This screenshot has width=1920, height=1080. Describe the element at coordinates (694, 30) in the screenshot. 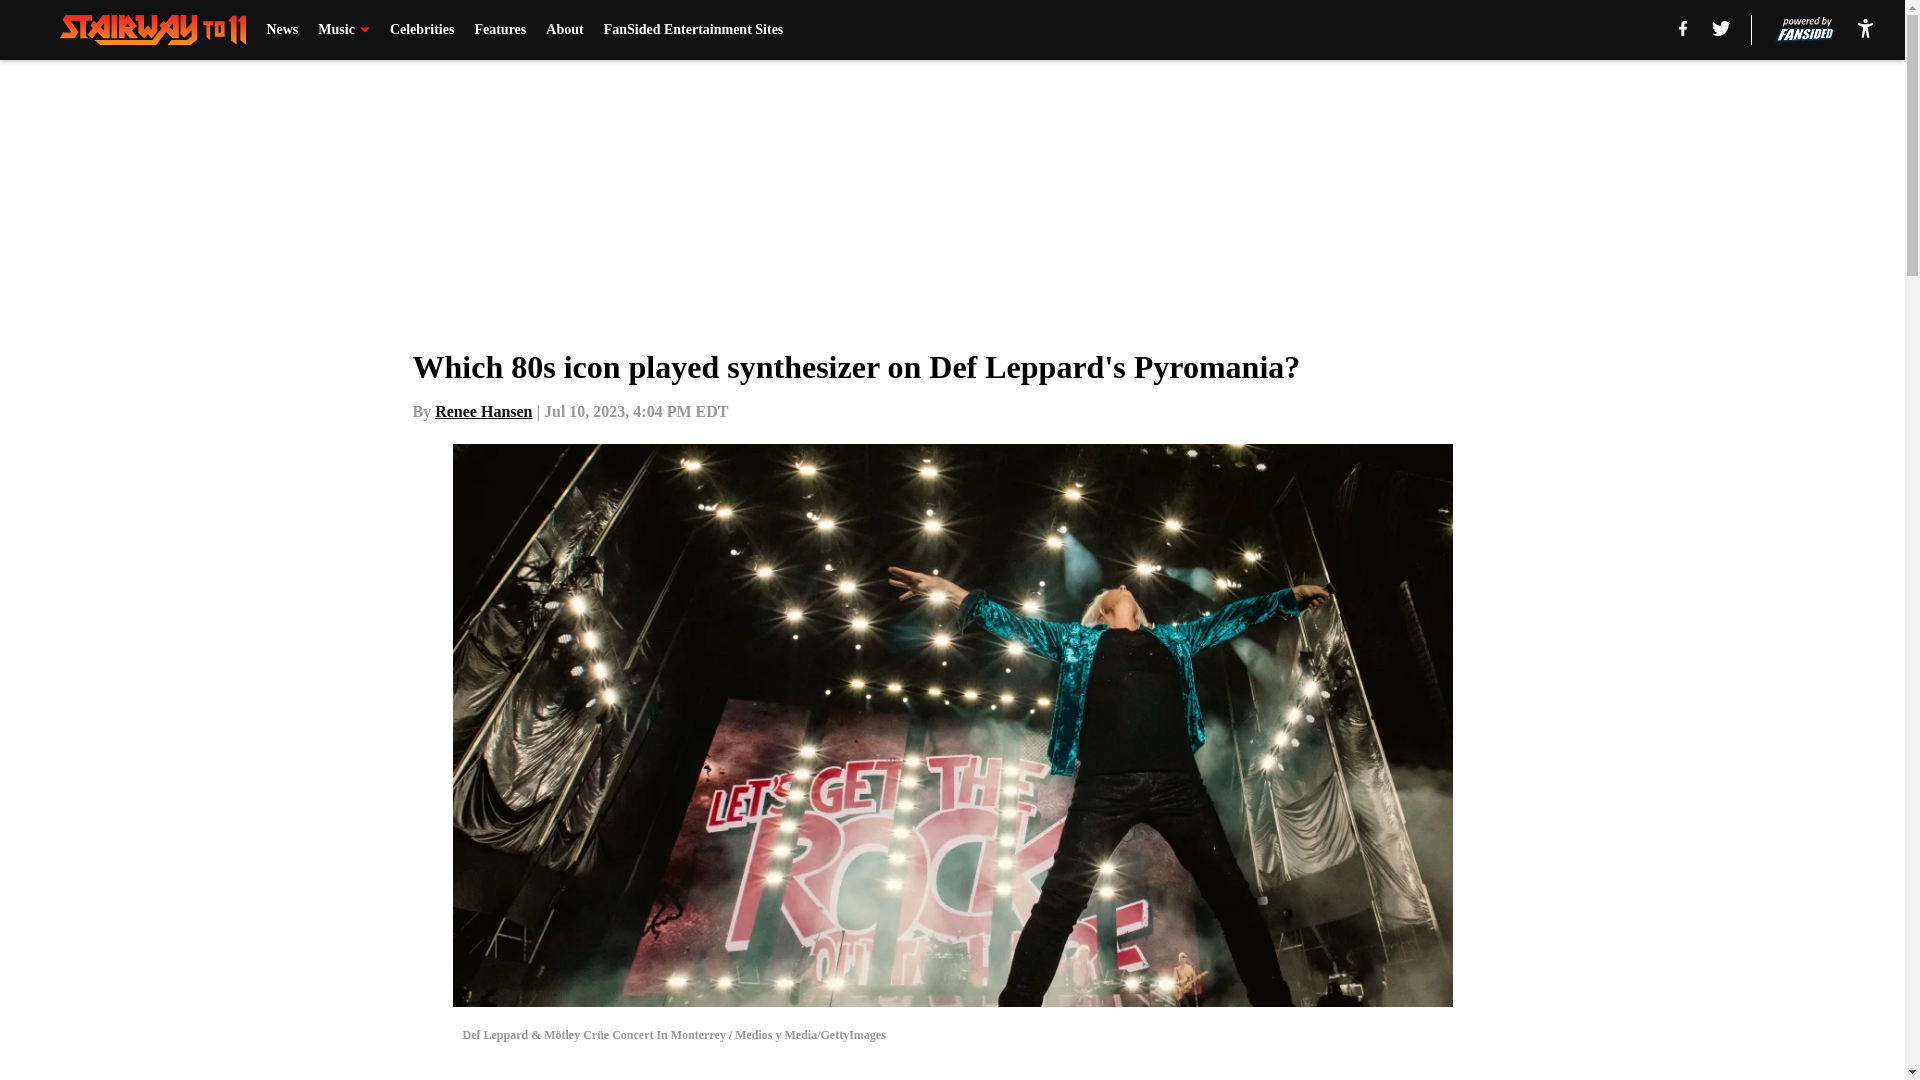

I see `FanSided Entertainment Sites` at that location.